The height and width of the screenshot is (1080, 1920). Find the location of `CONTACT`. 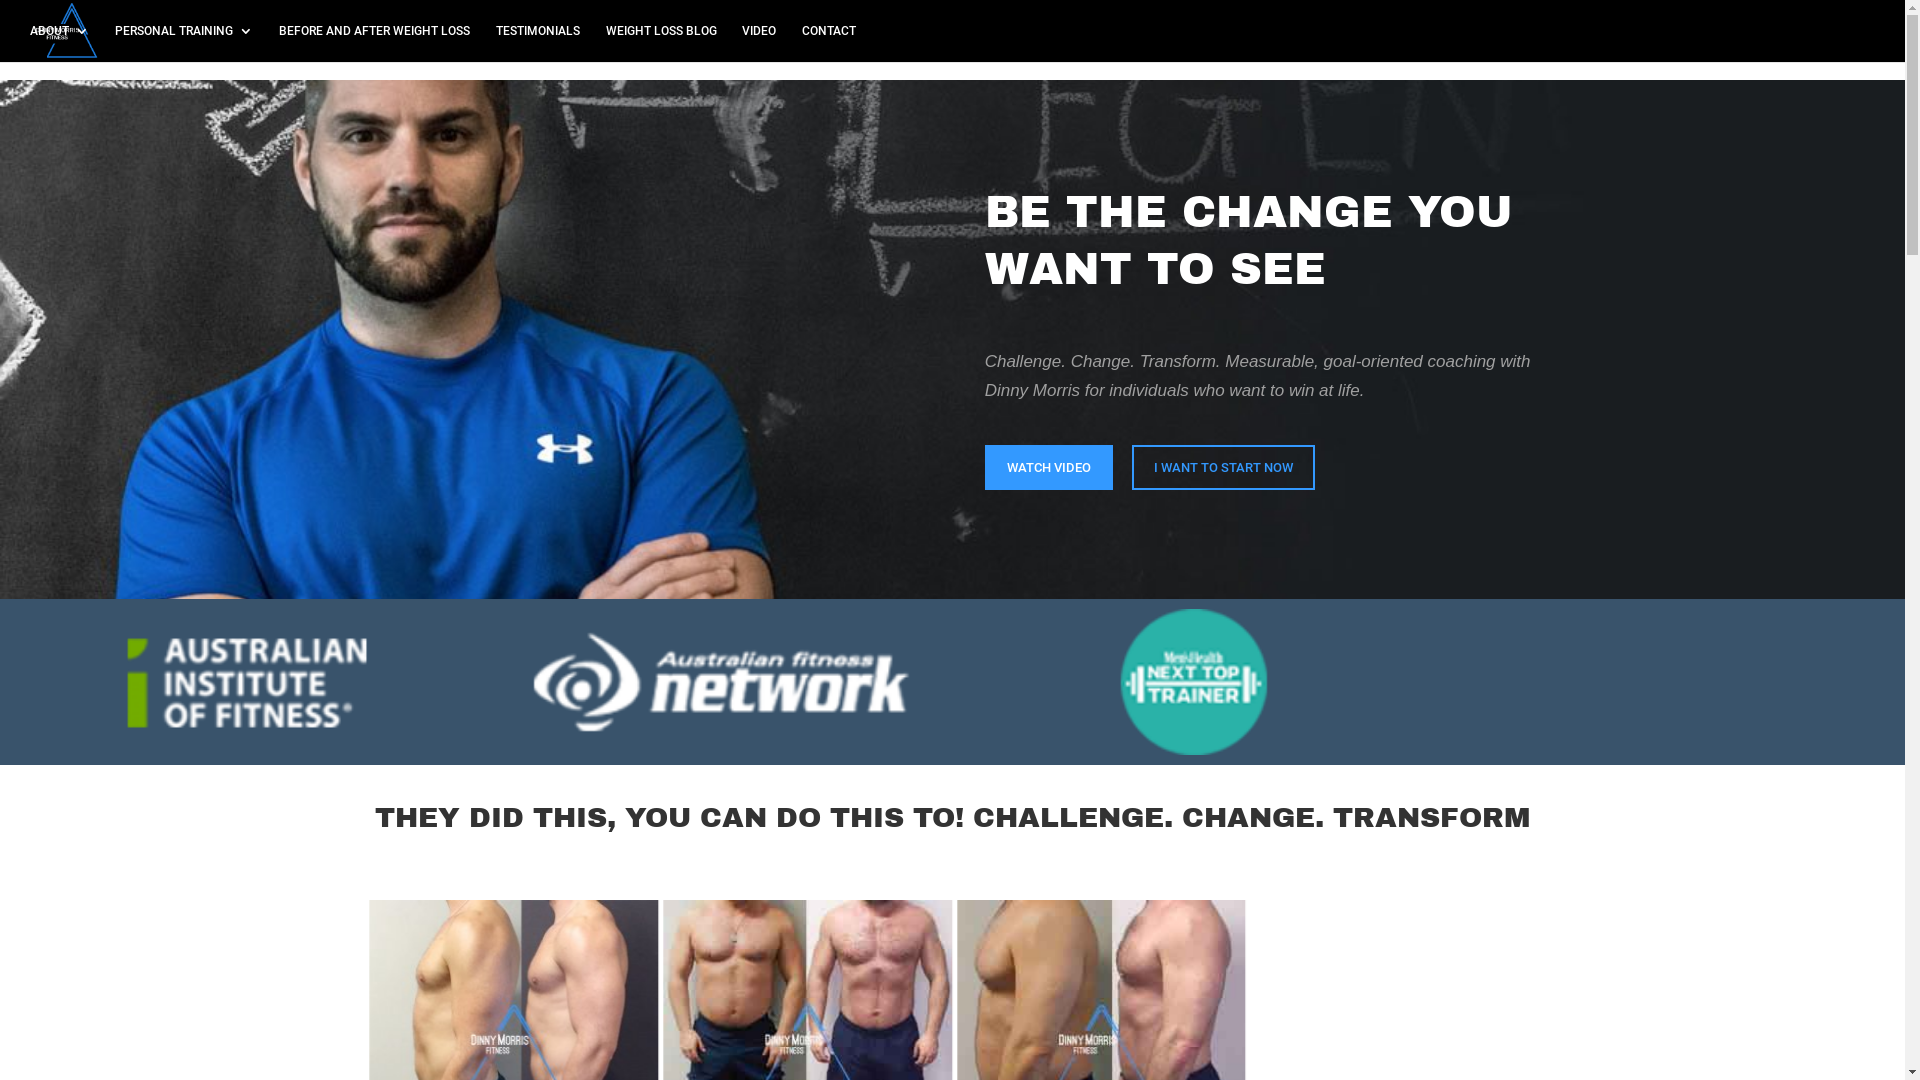

CONTACT is located at coordinates (829, 43).